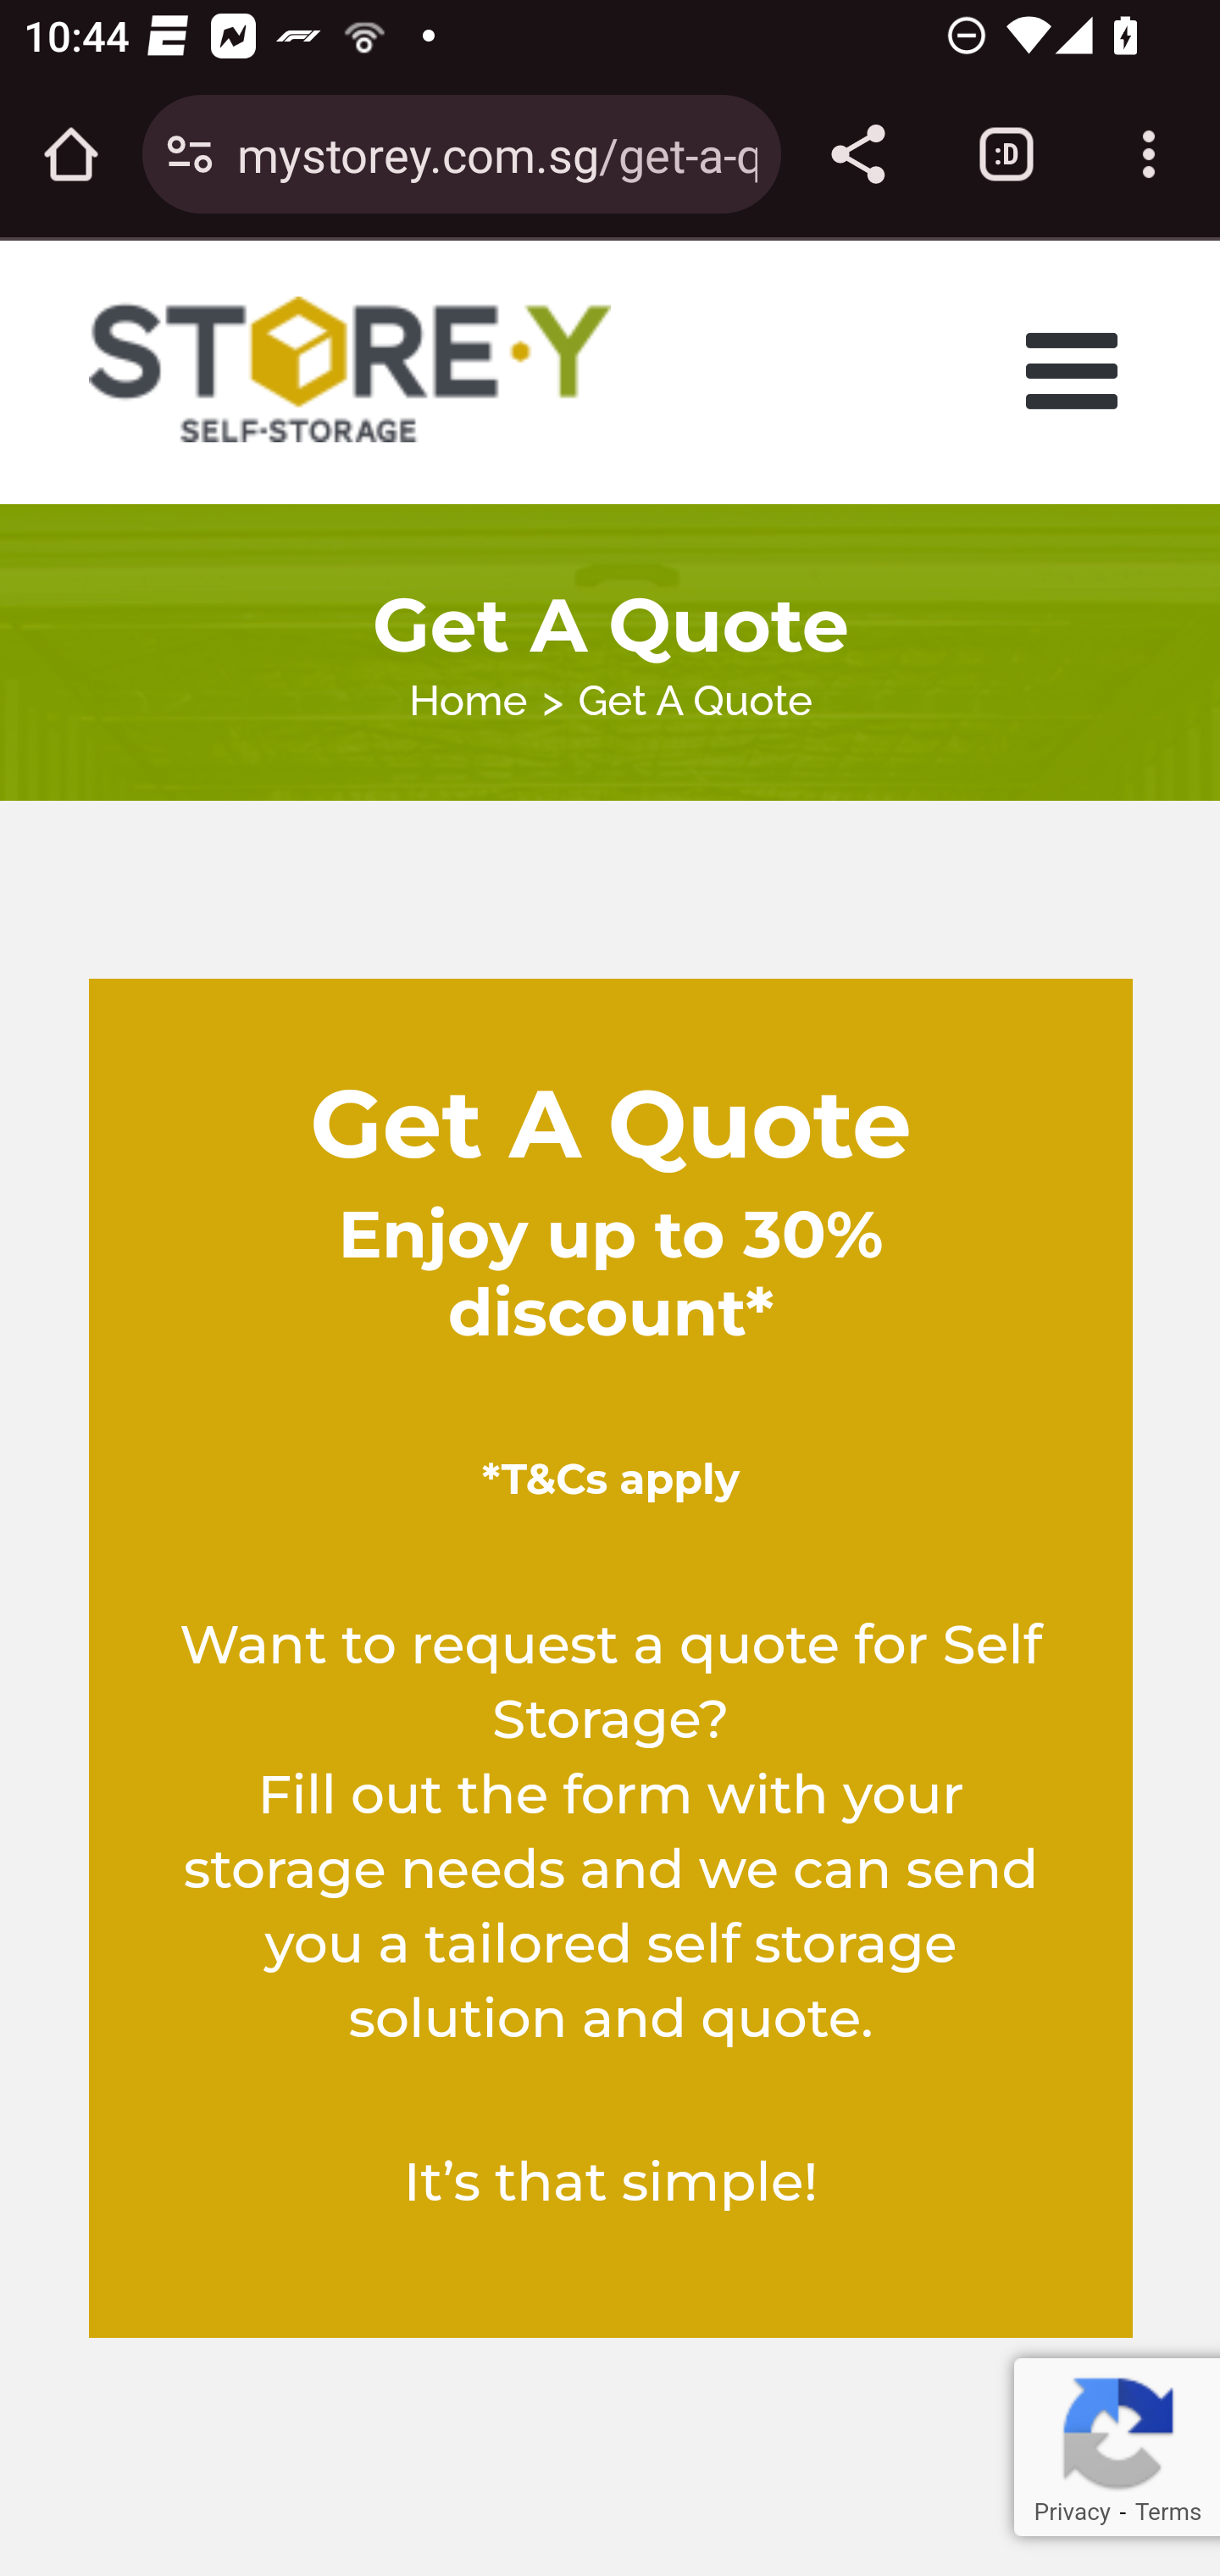 This screenshot has height=2576, width=1220. What do you see at coordinates (496, 153) in the screenshot?
I see `mystorey.com.sg/get-a-quote/` at bounding box center [496, 153].